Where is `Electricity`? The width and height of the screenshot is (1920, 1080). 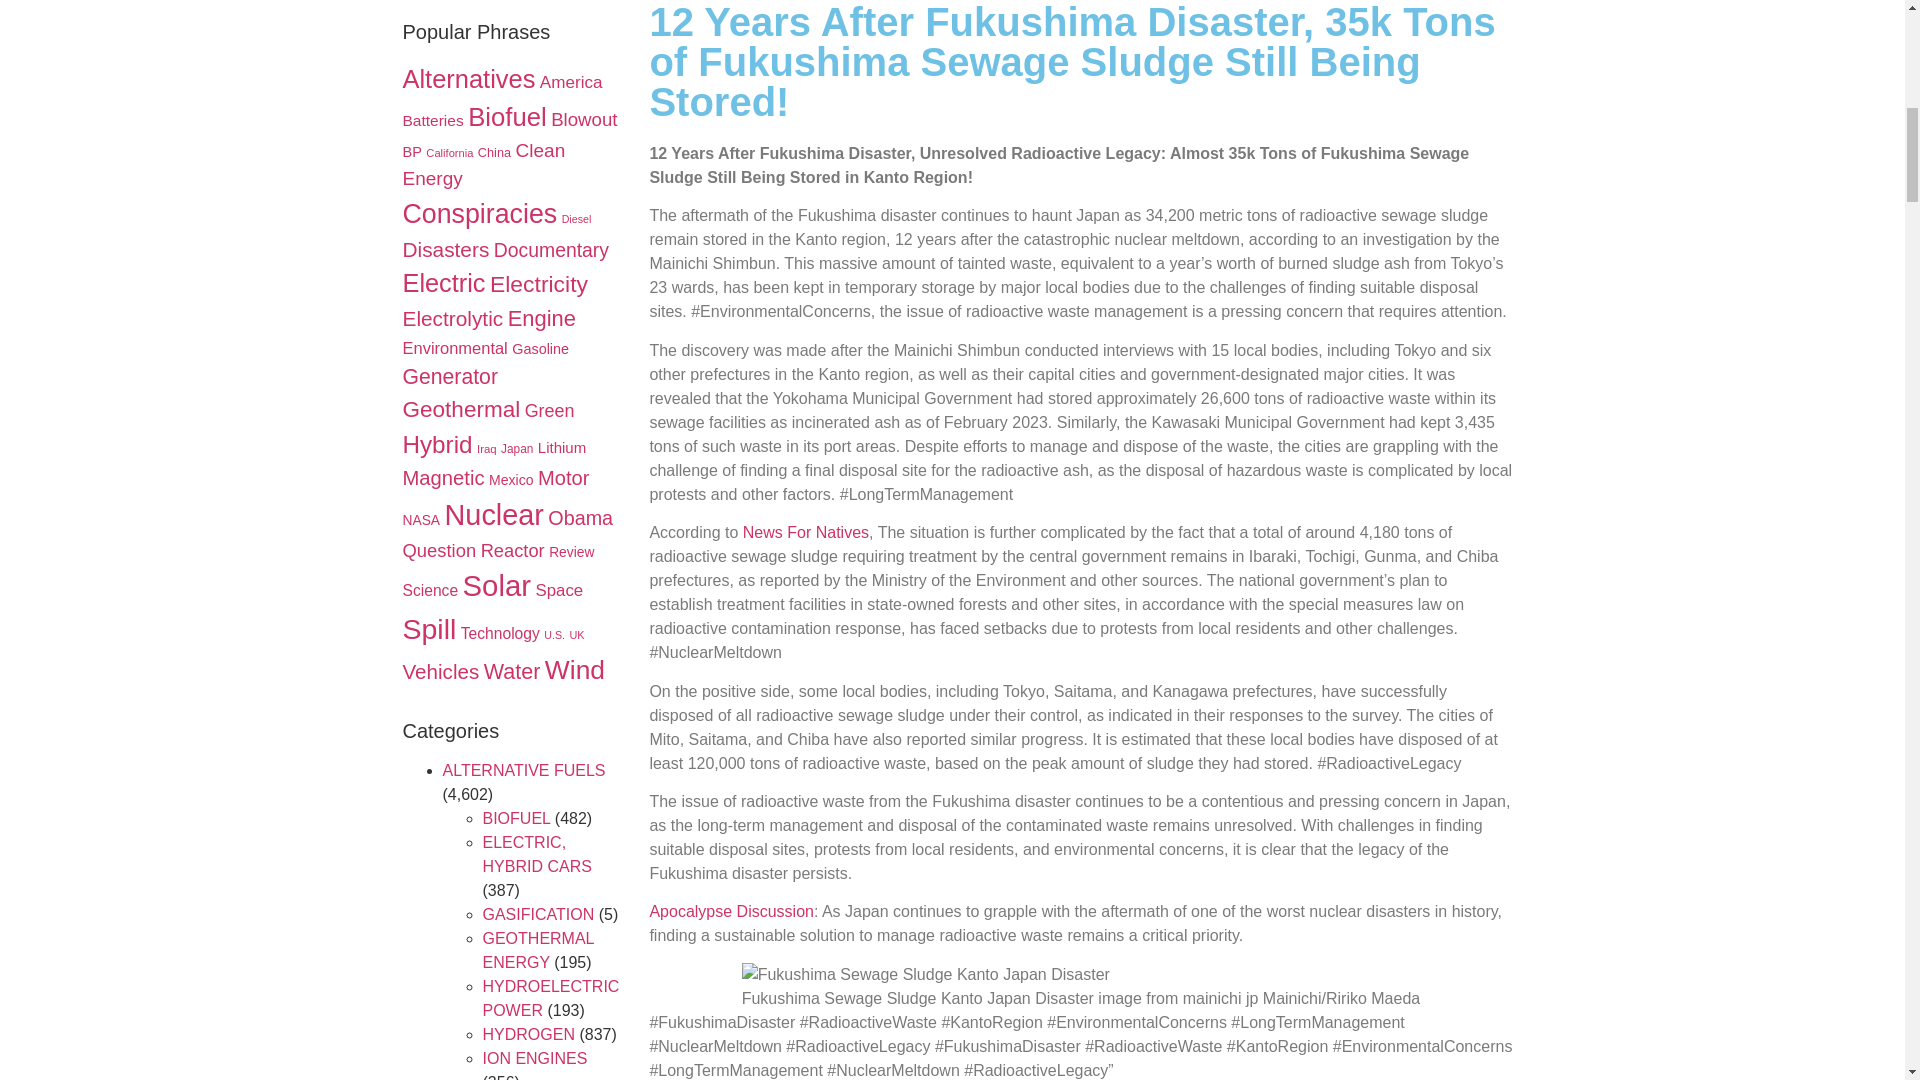
Electricity is located at coordinates (538, 284).